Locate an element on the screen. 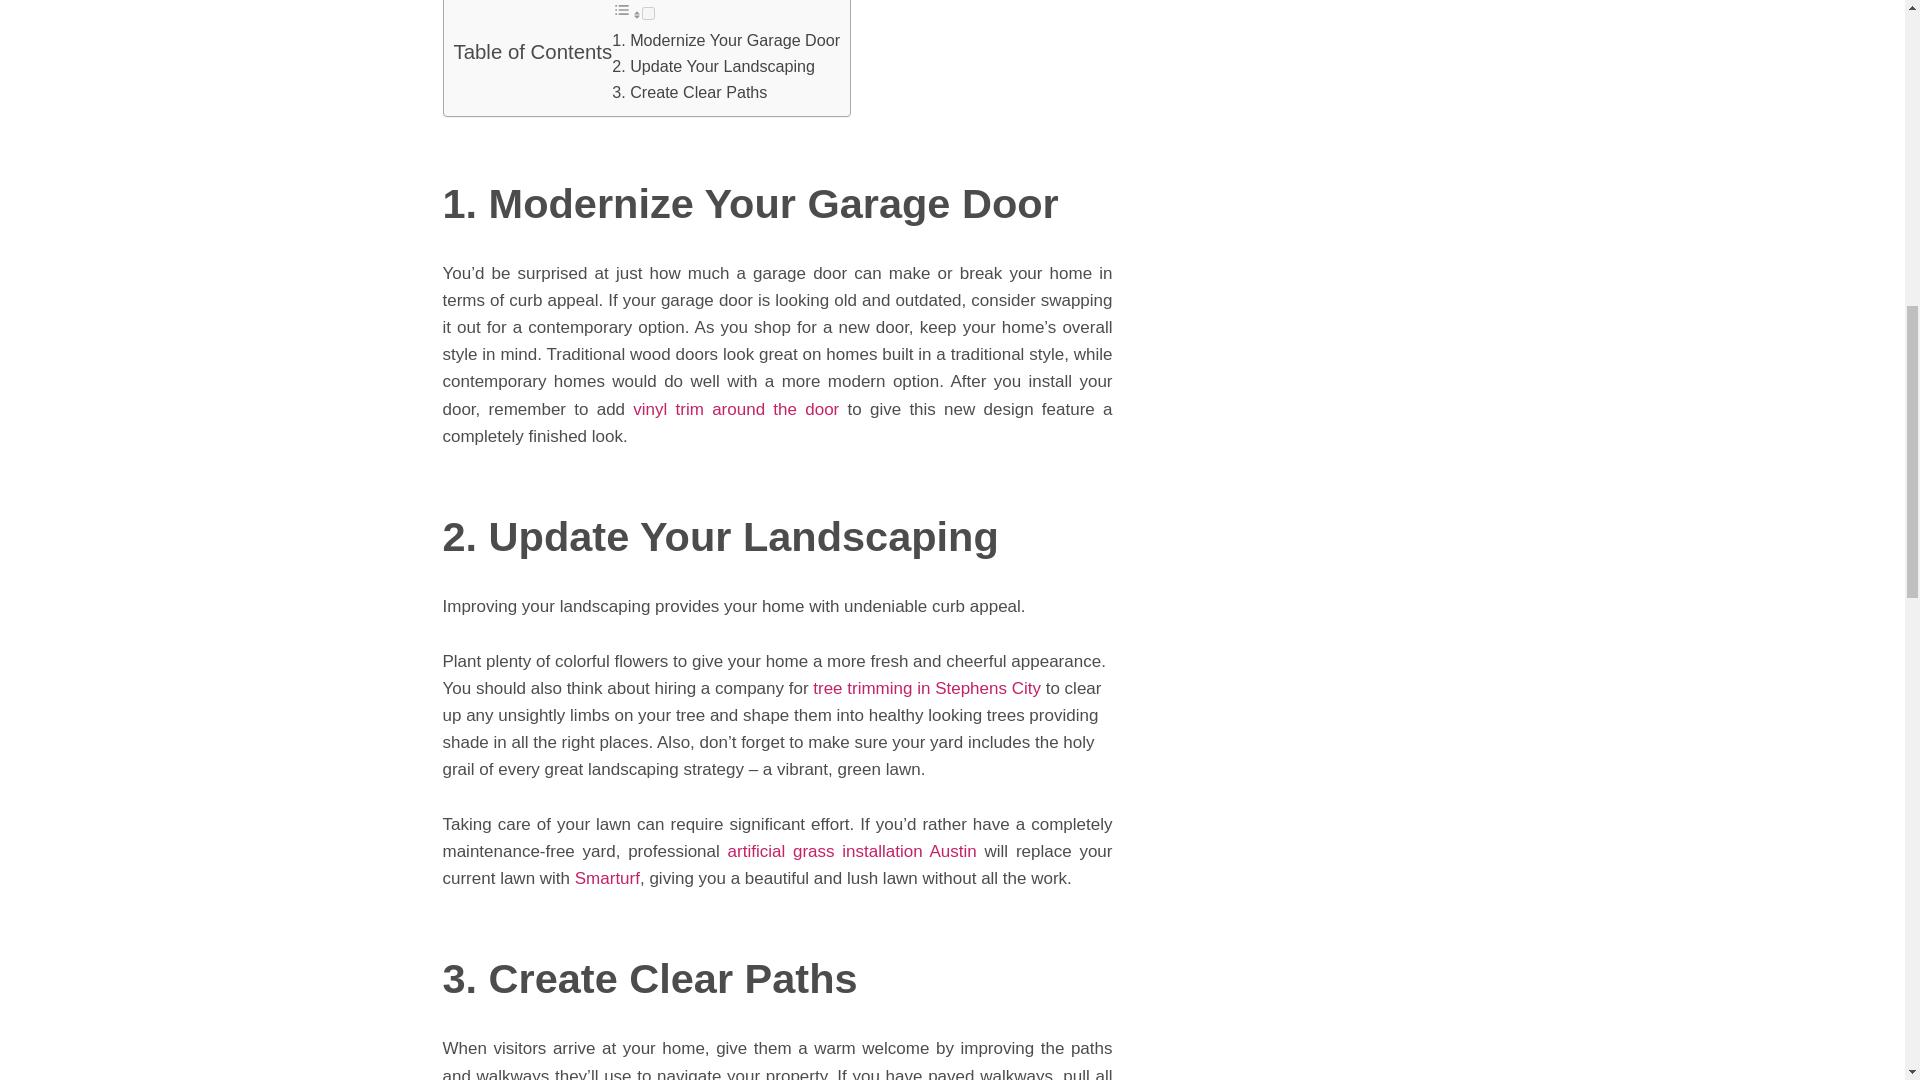  on is located at coordinates (648, 13).